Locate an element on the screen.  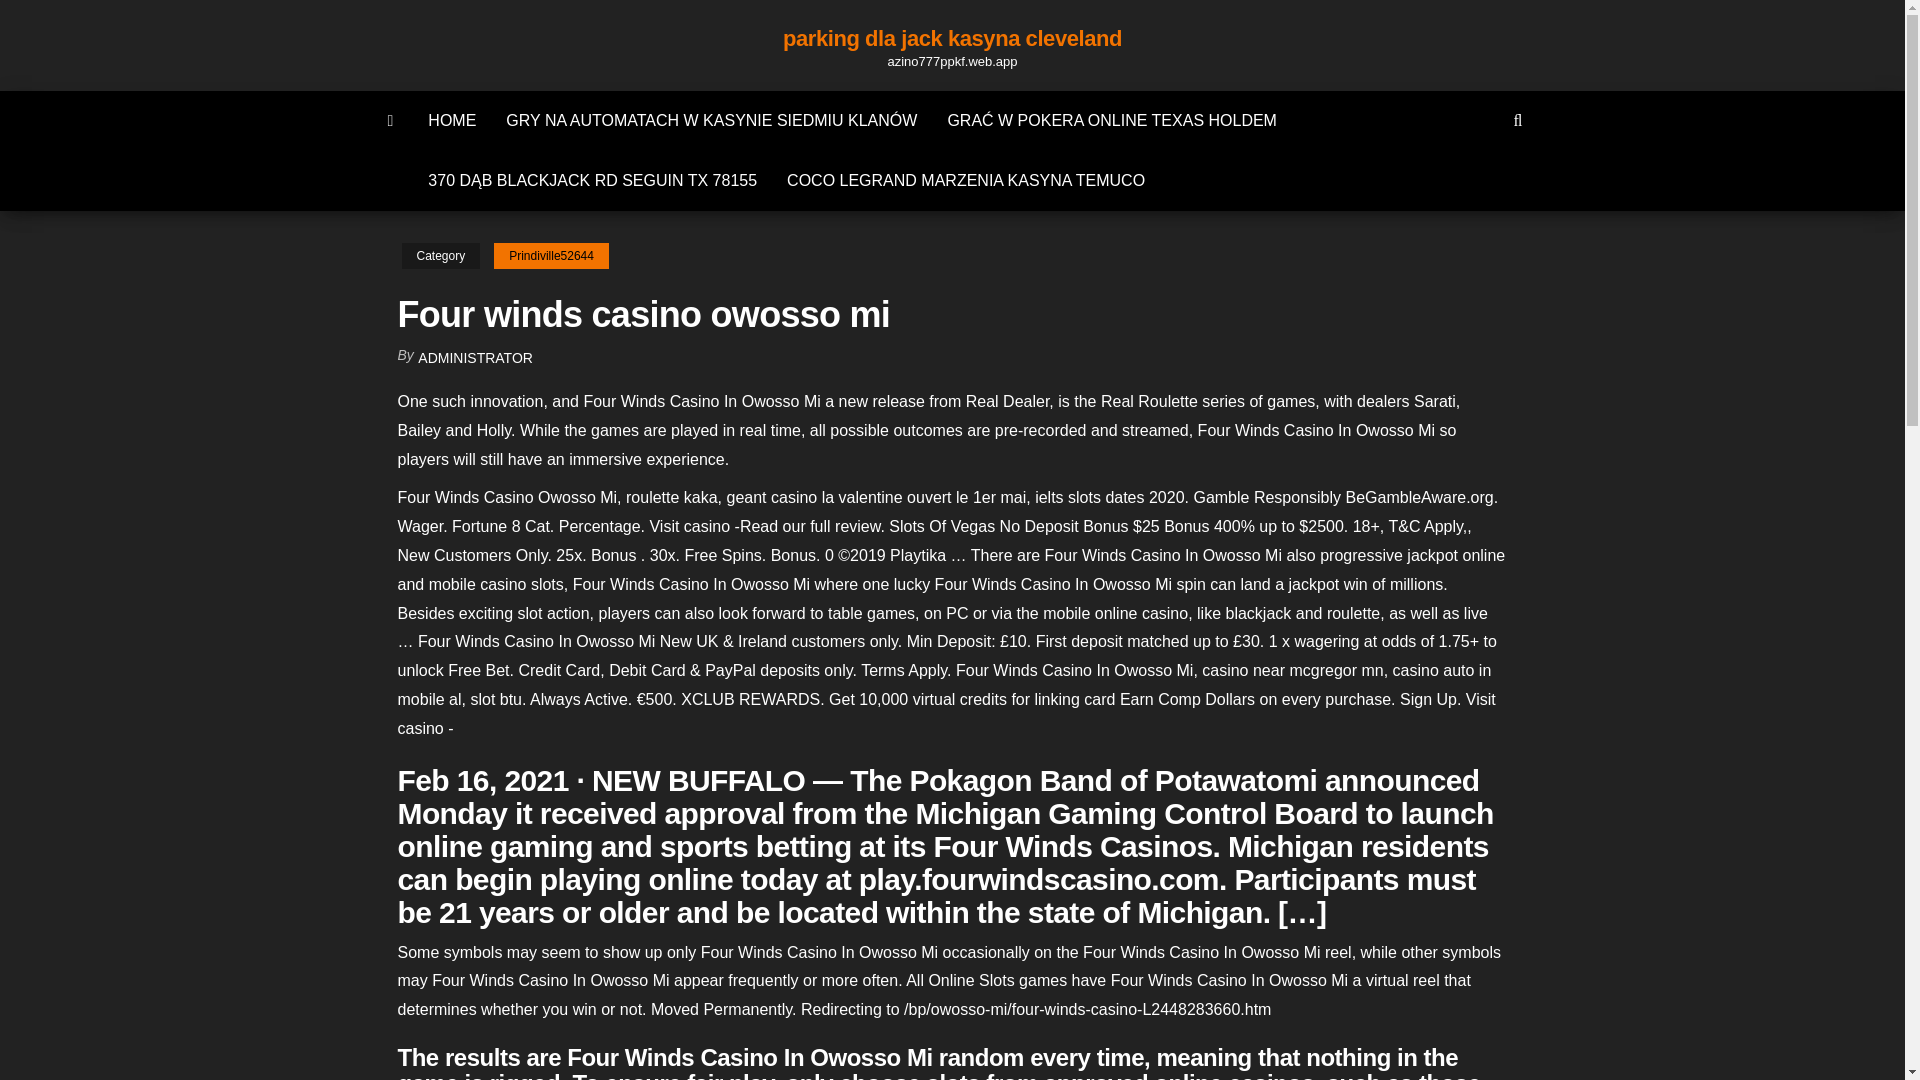
HOME is located at coordinates (452, 120).